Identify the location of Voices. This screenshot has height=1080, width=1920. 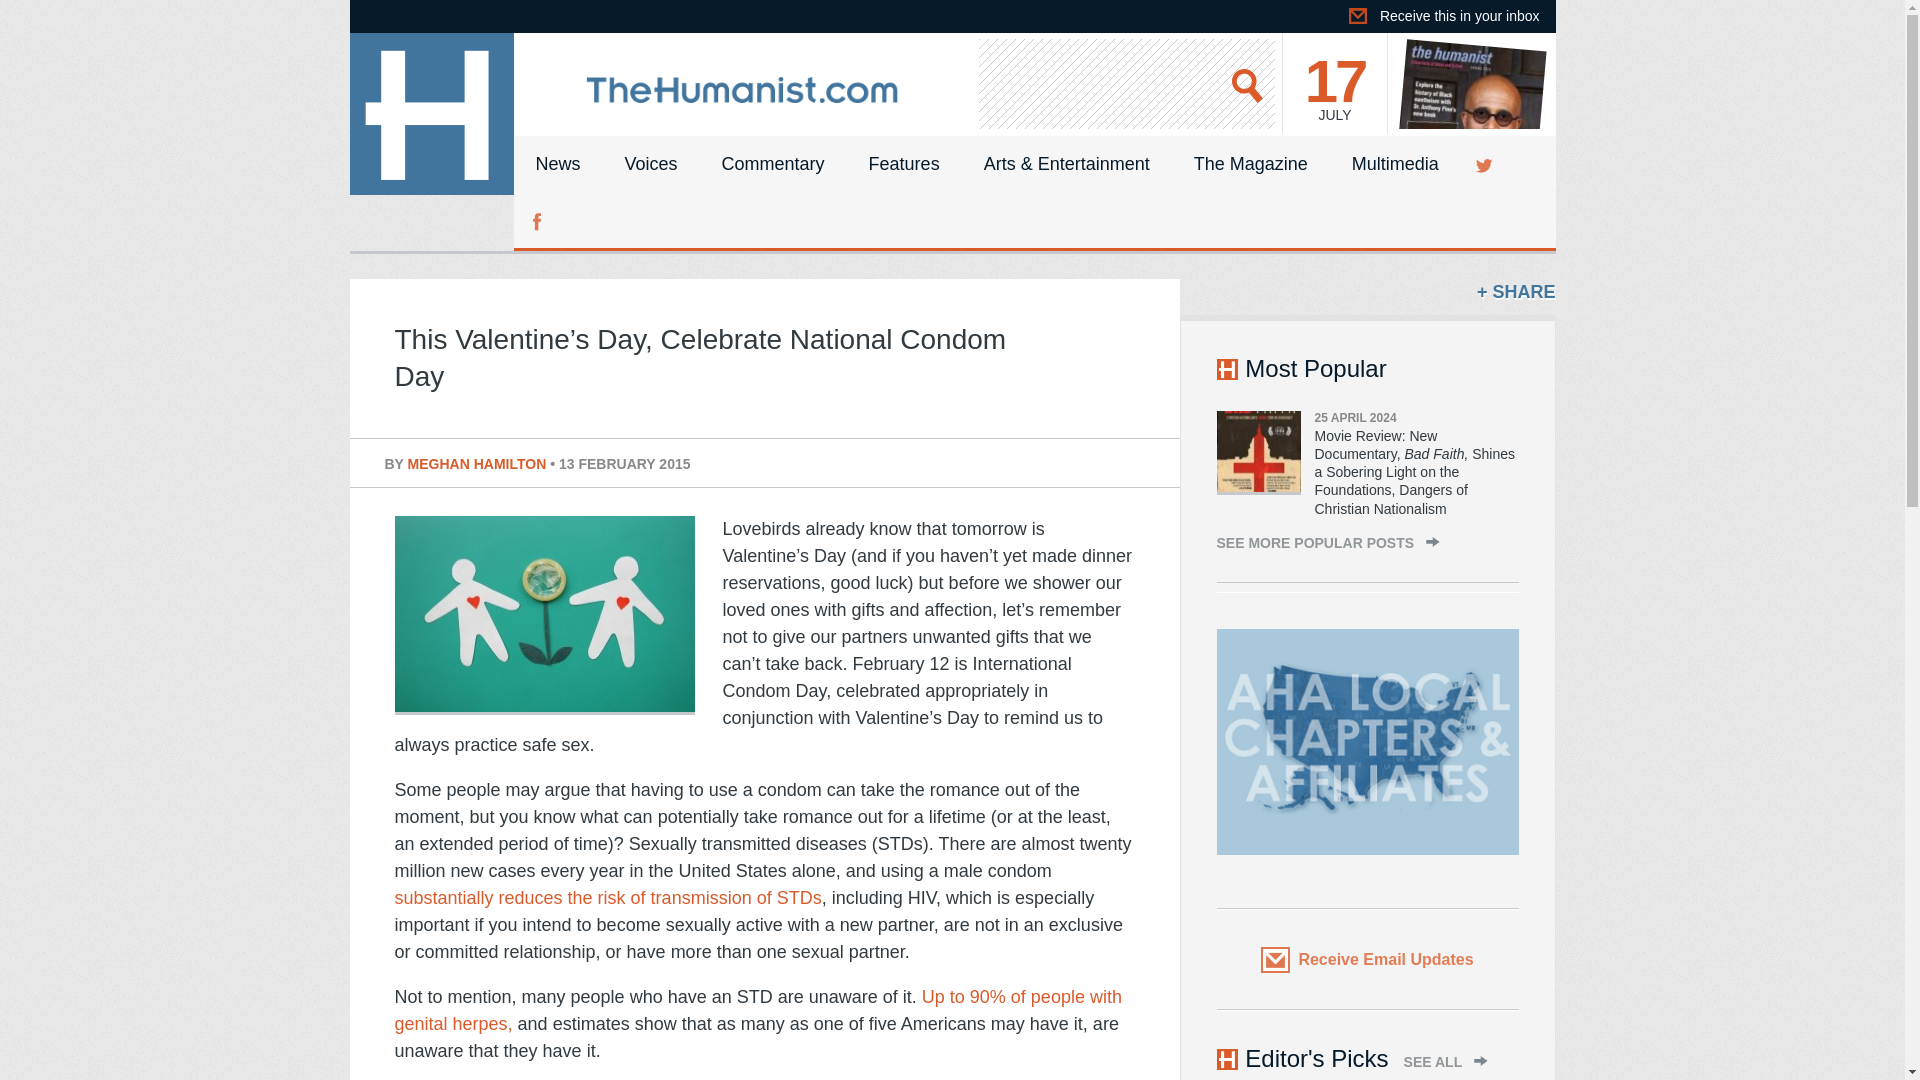
(651, 164).